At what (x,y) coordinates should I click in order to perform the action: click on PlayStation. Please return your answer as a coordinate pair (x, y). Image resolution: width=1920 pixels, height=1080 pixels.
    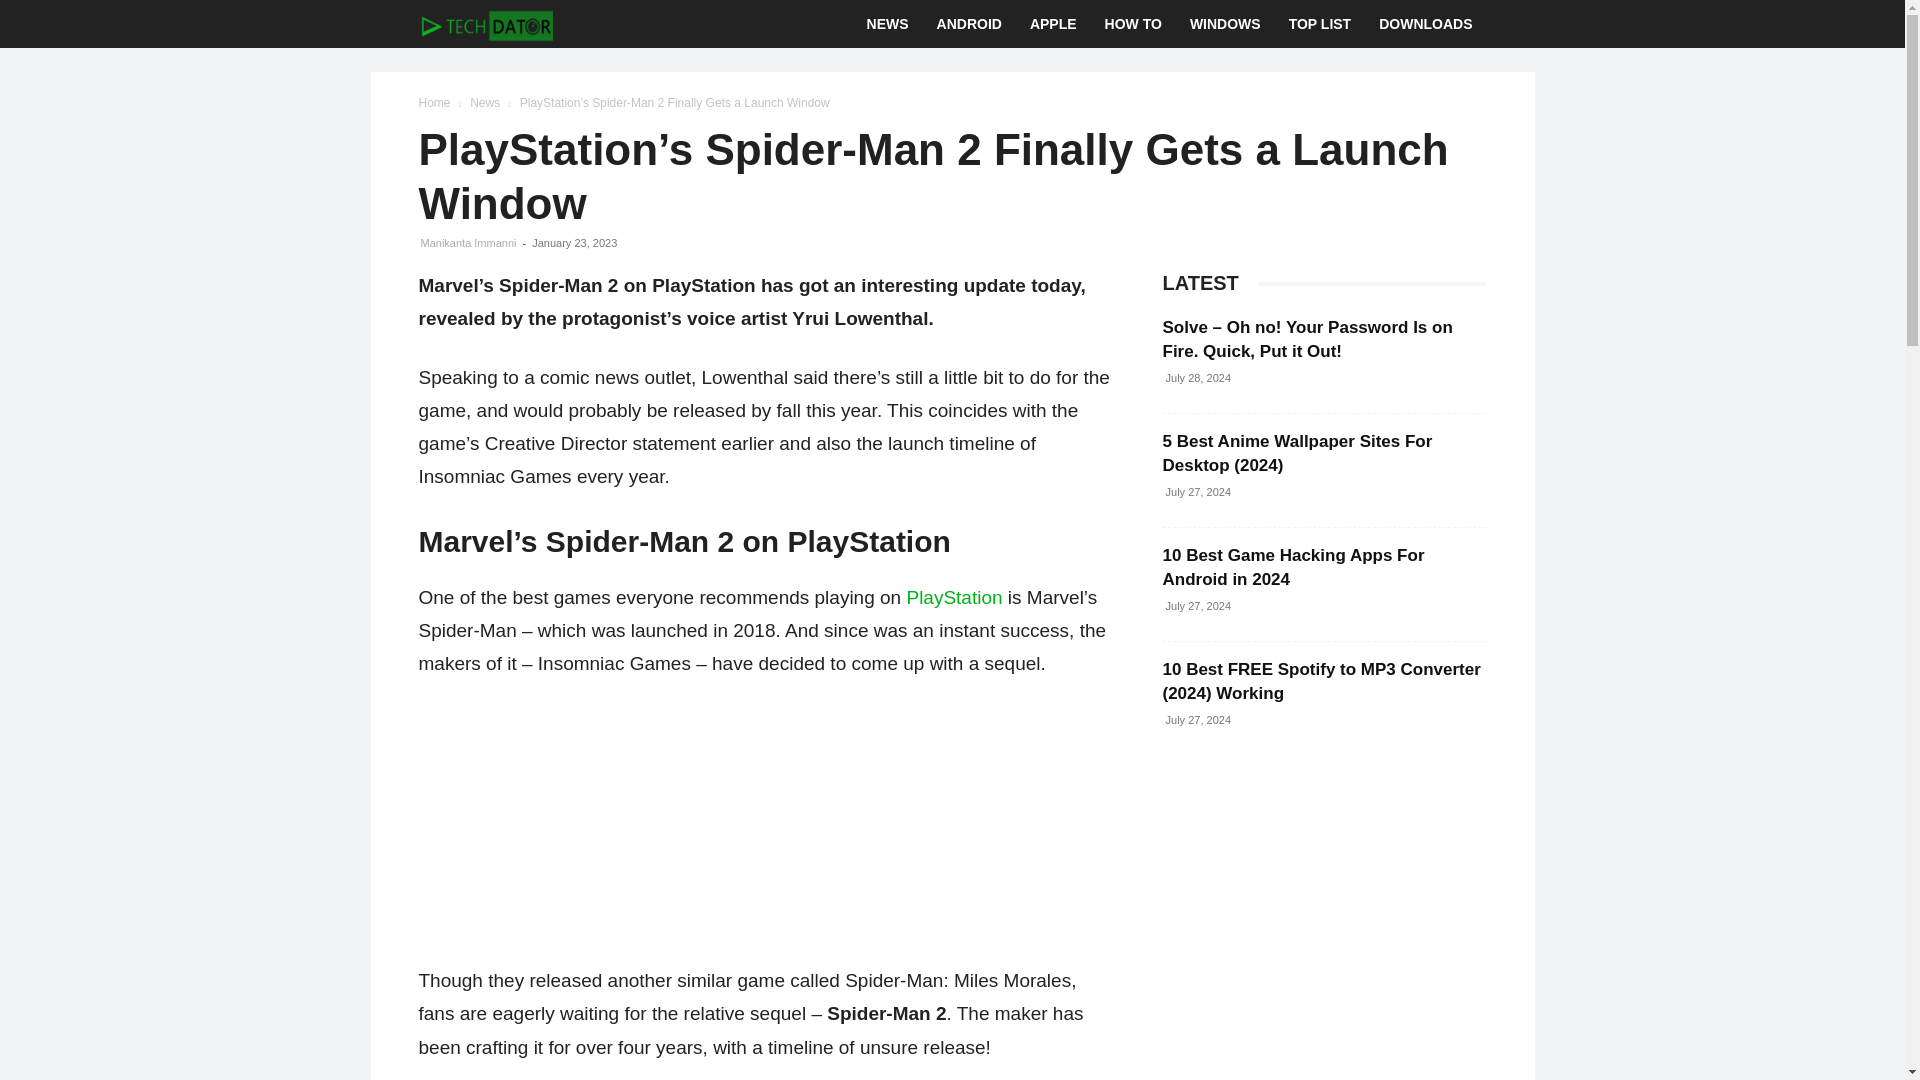
    Looking at the image, I should click on (954, 598).